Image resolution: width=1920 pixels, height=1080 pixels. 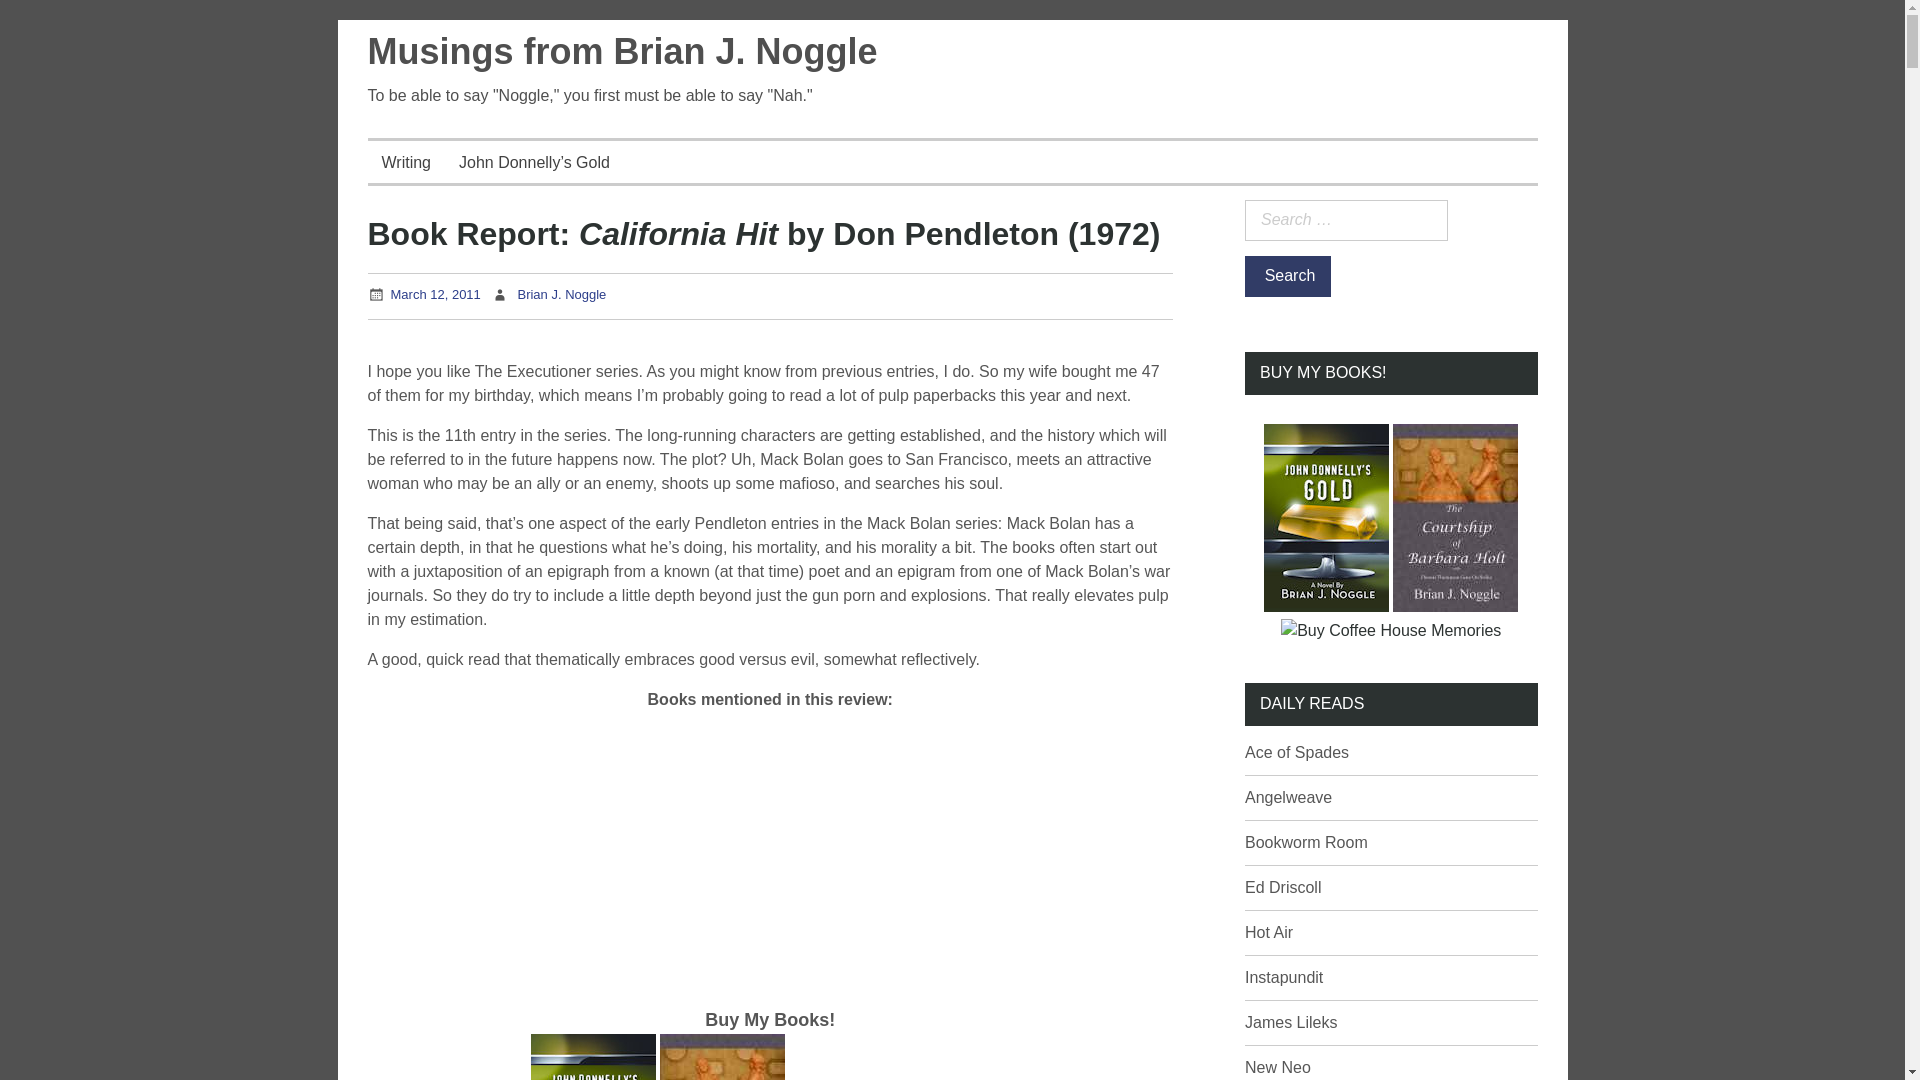 I want to click on March 12, 2011, so click(x=434, y=294).